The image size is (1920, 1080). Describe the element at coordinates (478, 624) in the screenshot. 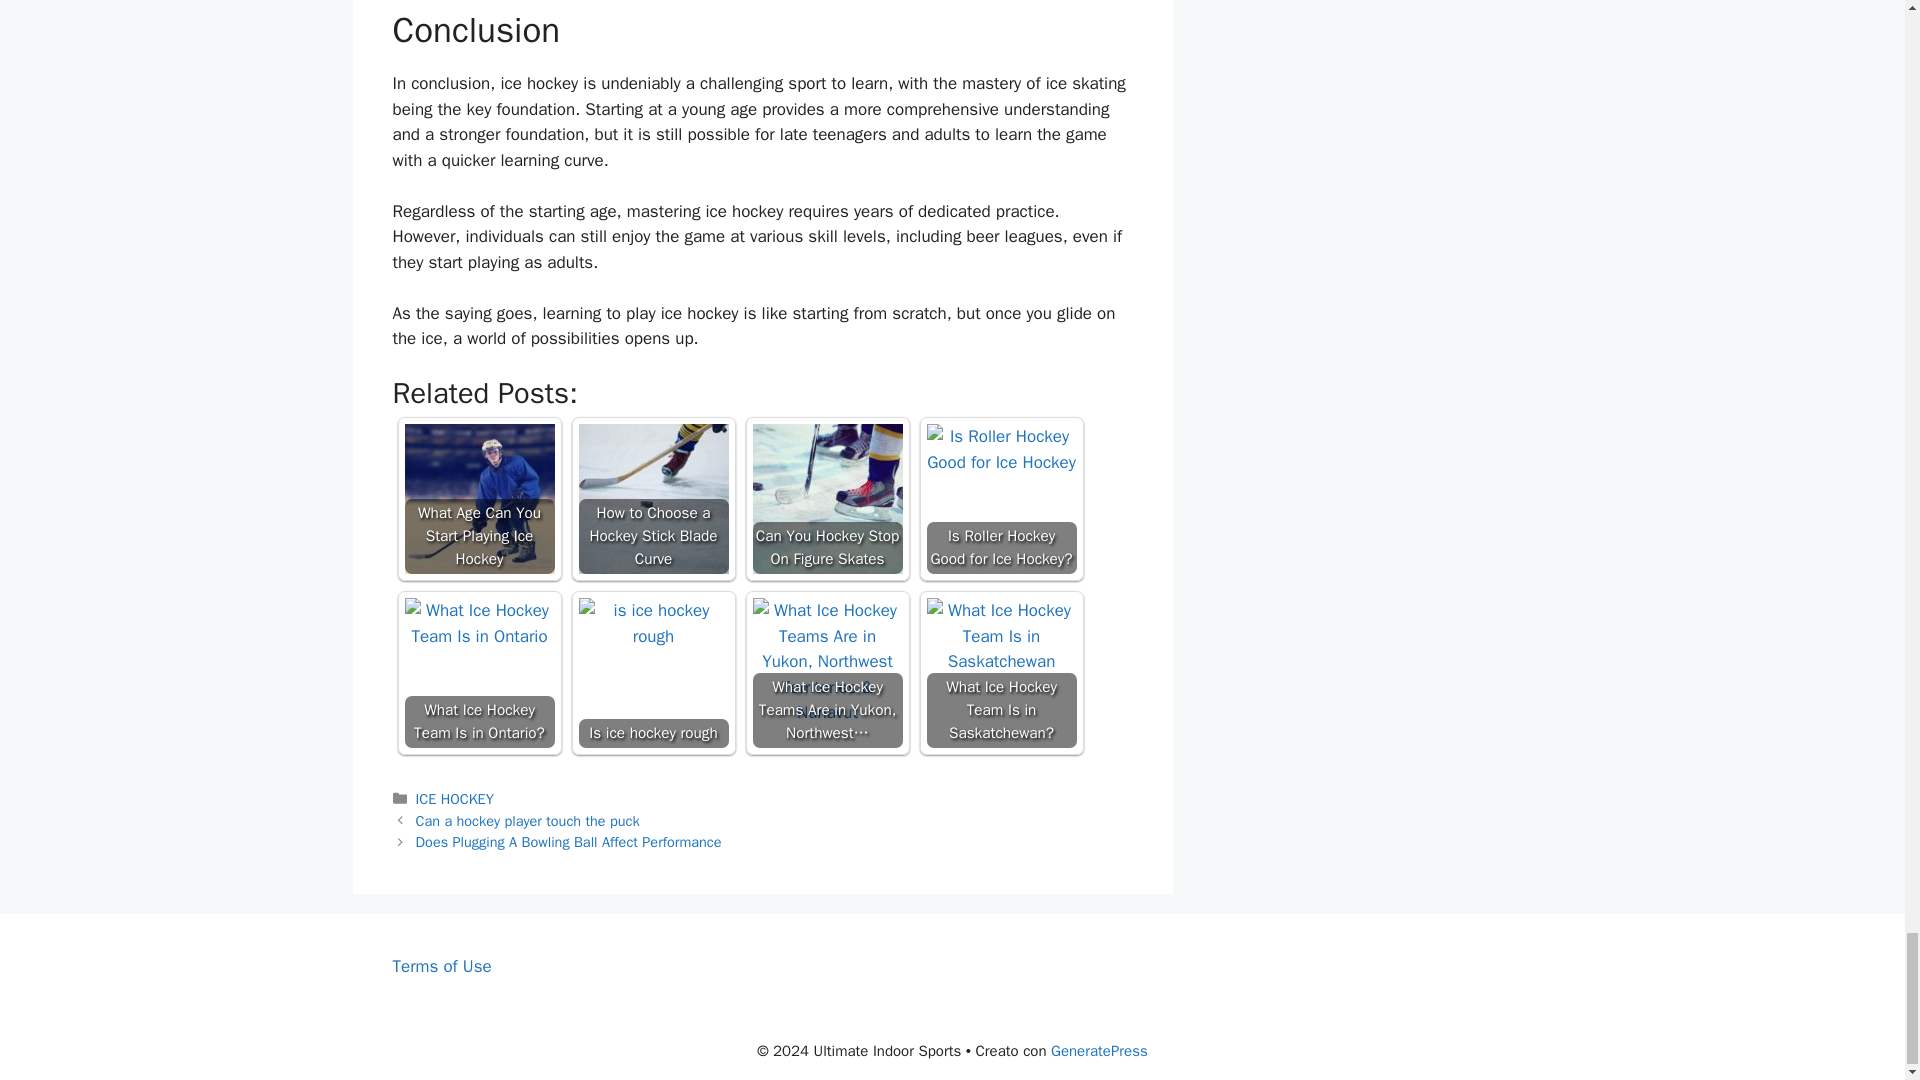

I see `What Ice Hockey Team Is in Ontario?` at that location.